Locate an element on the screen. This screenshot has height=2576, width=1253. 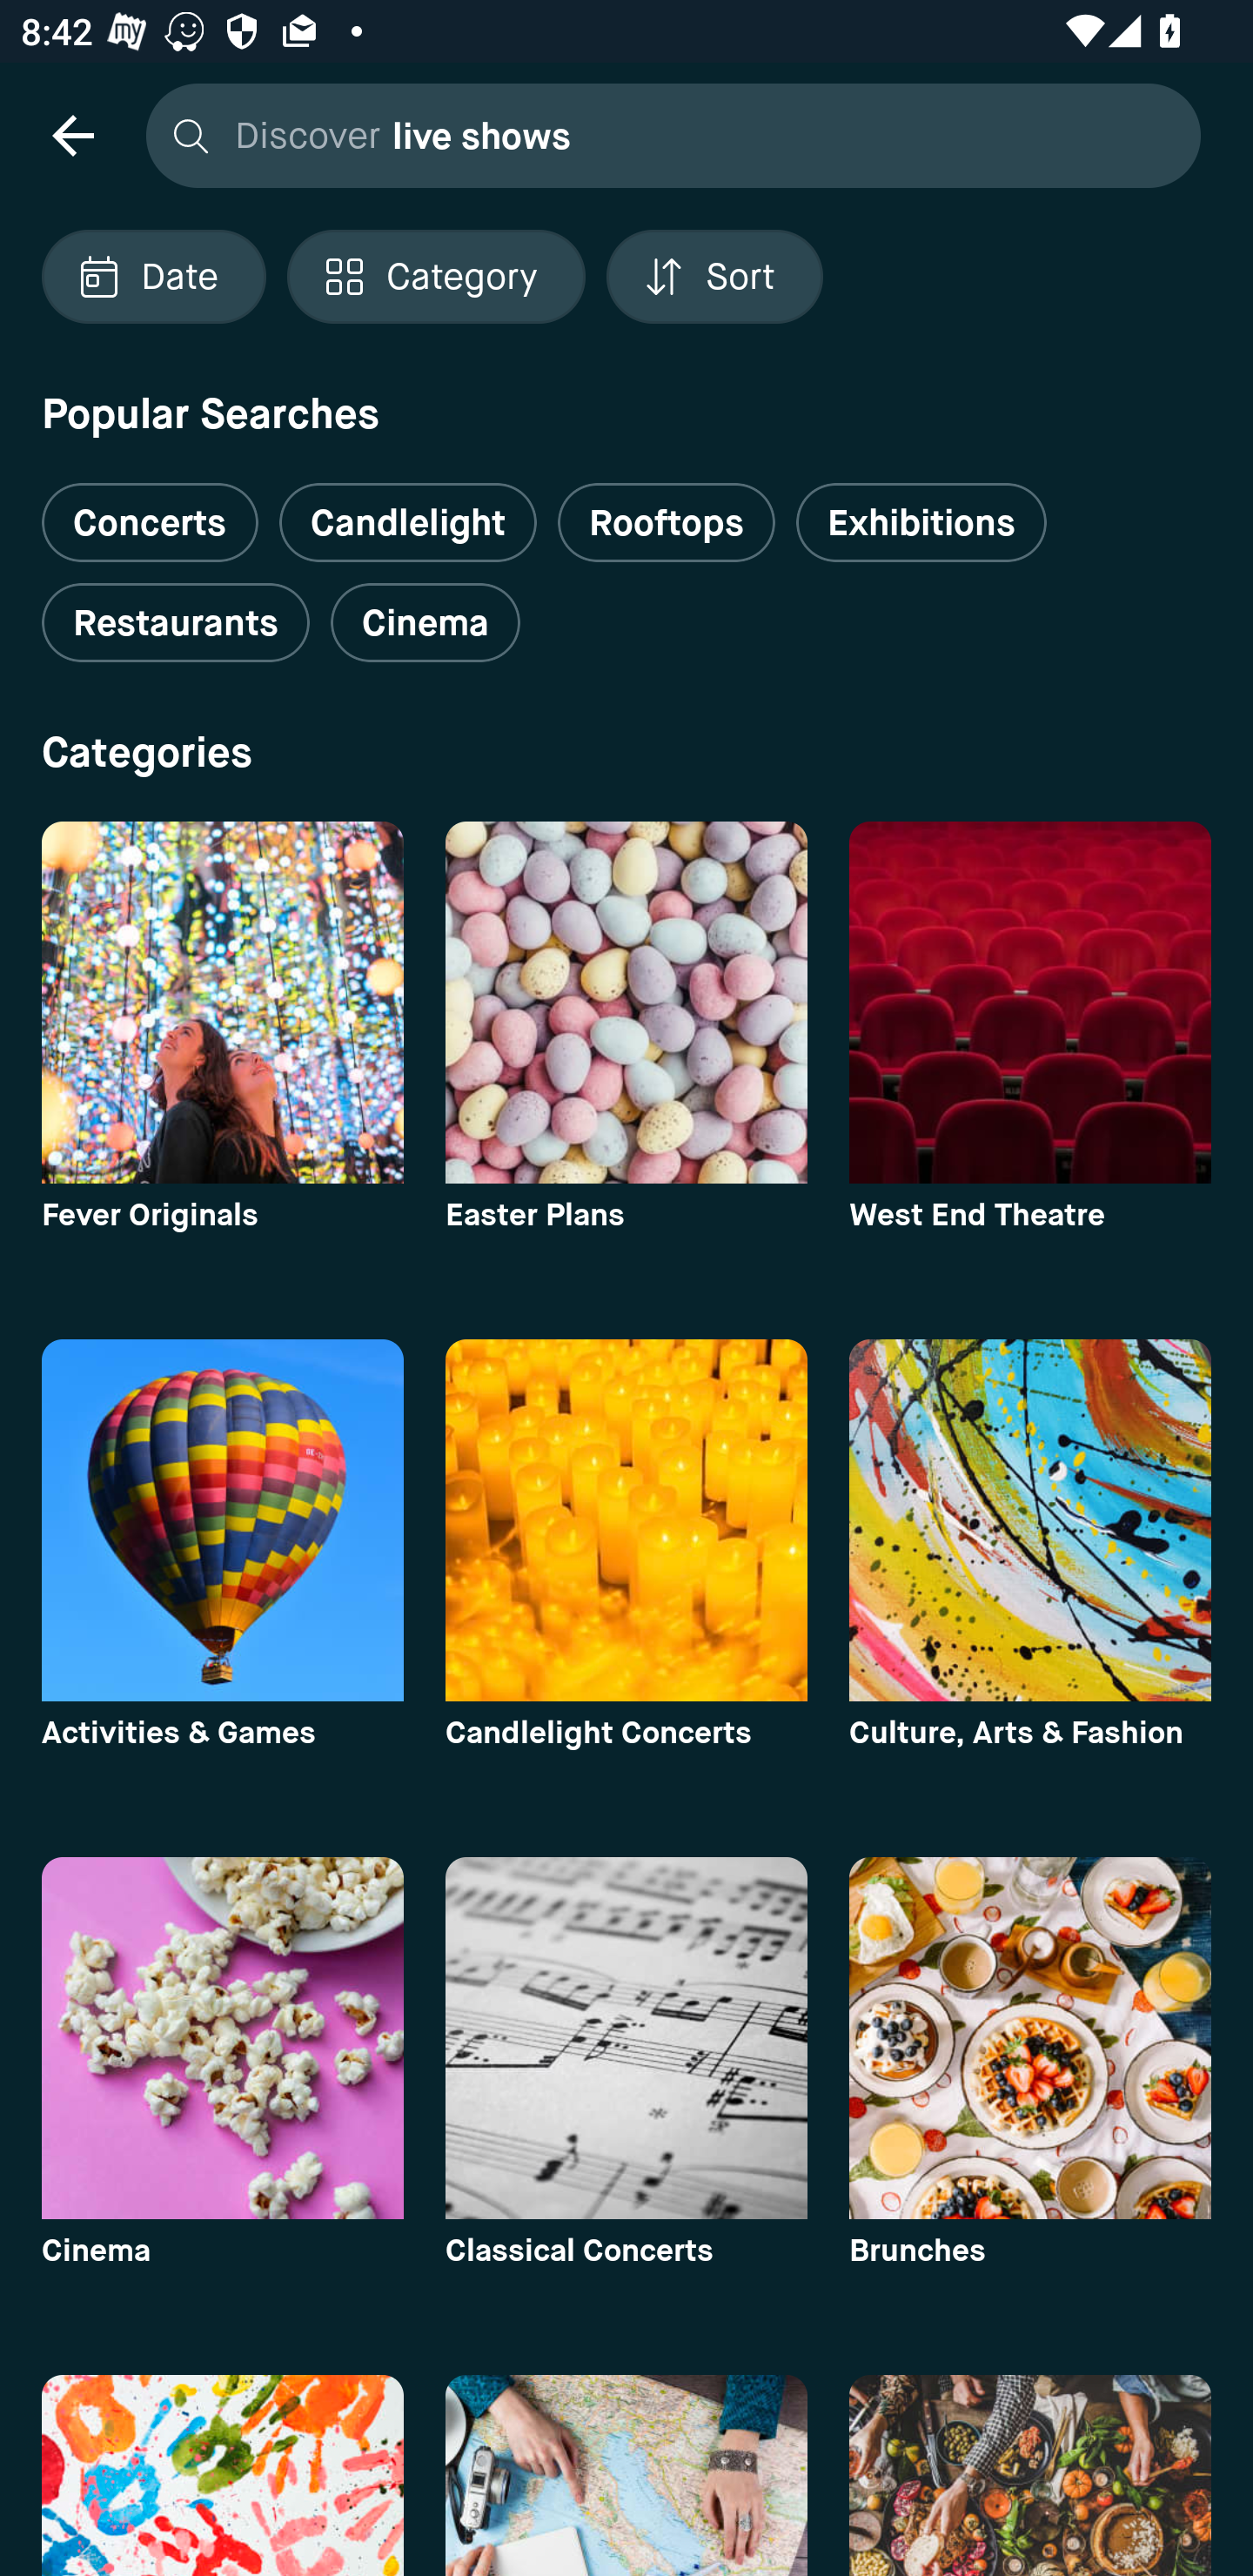
category image is located at coordinates (222, 1002).